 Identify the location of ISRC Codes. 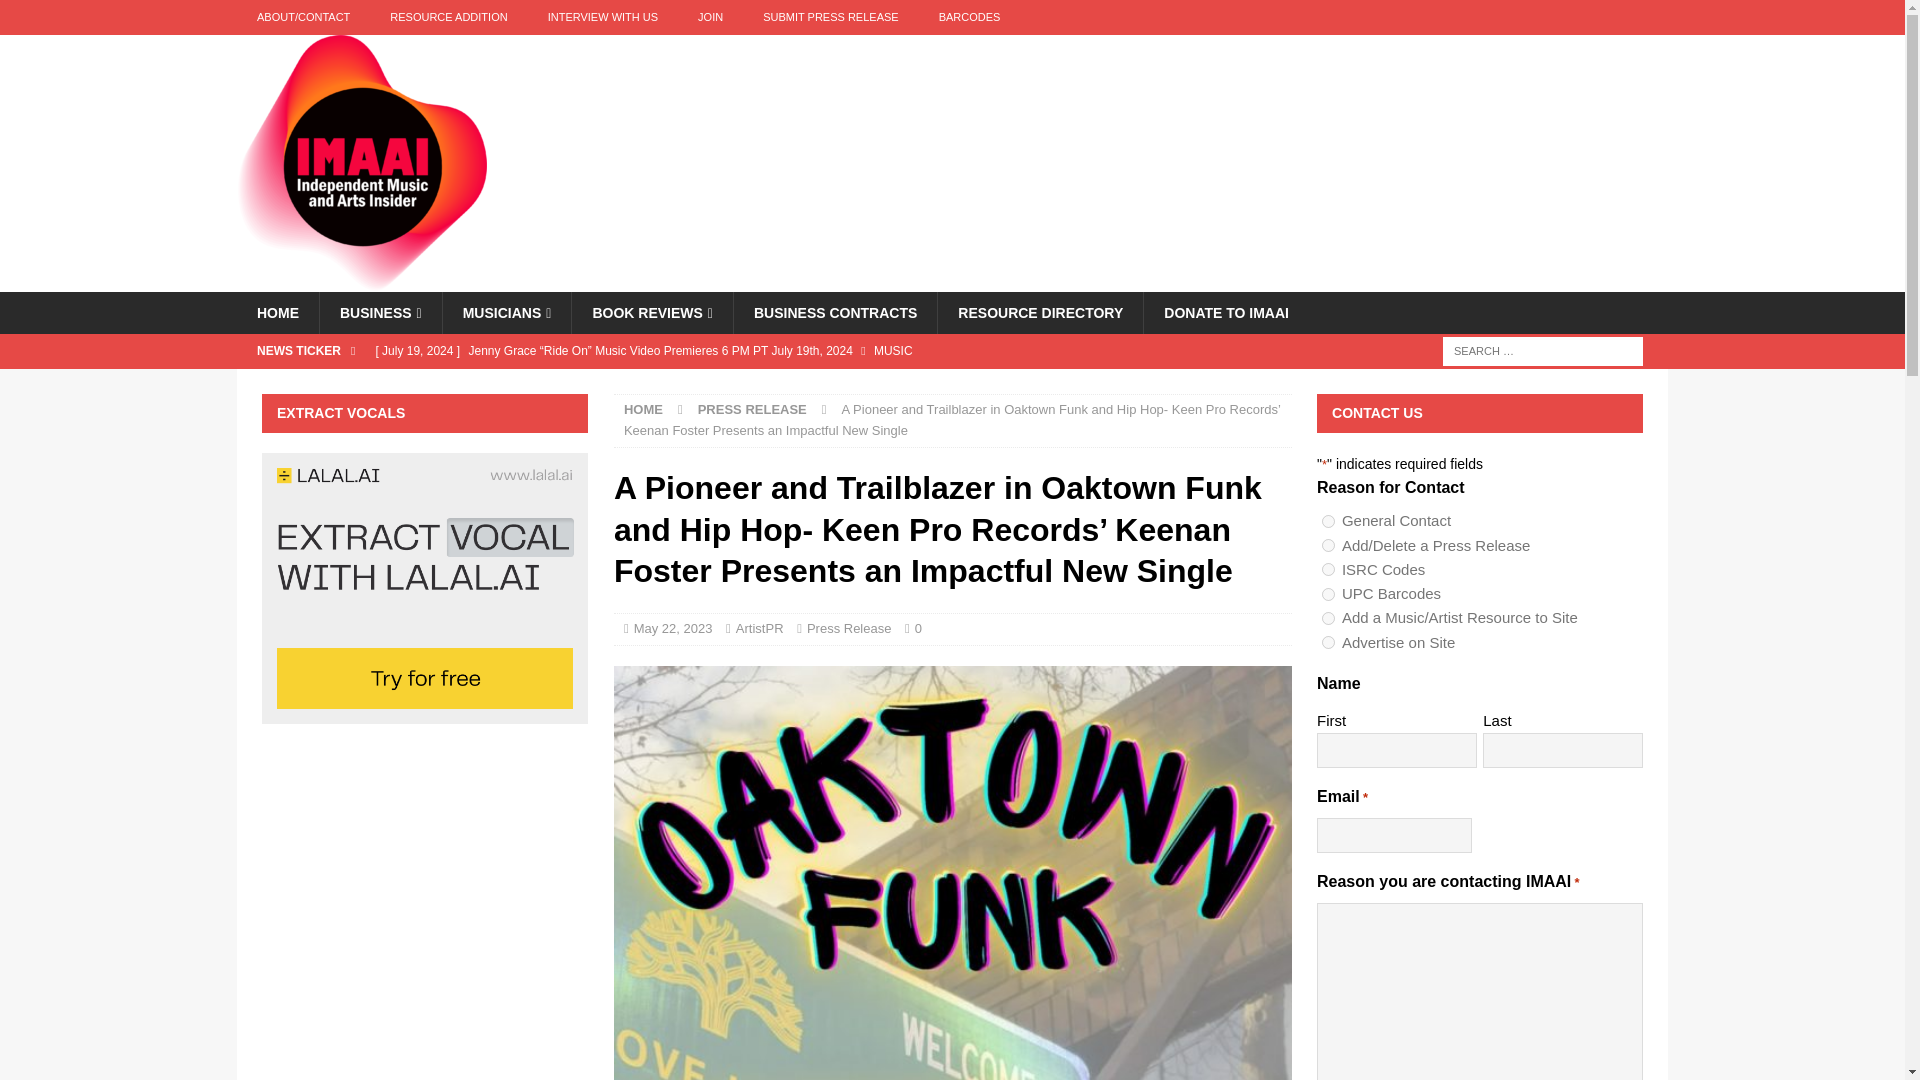
(1328, 568).